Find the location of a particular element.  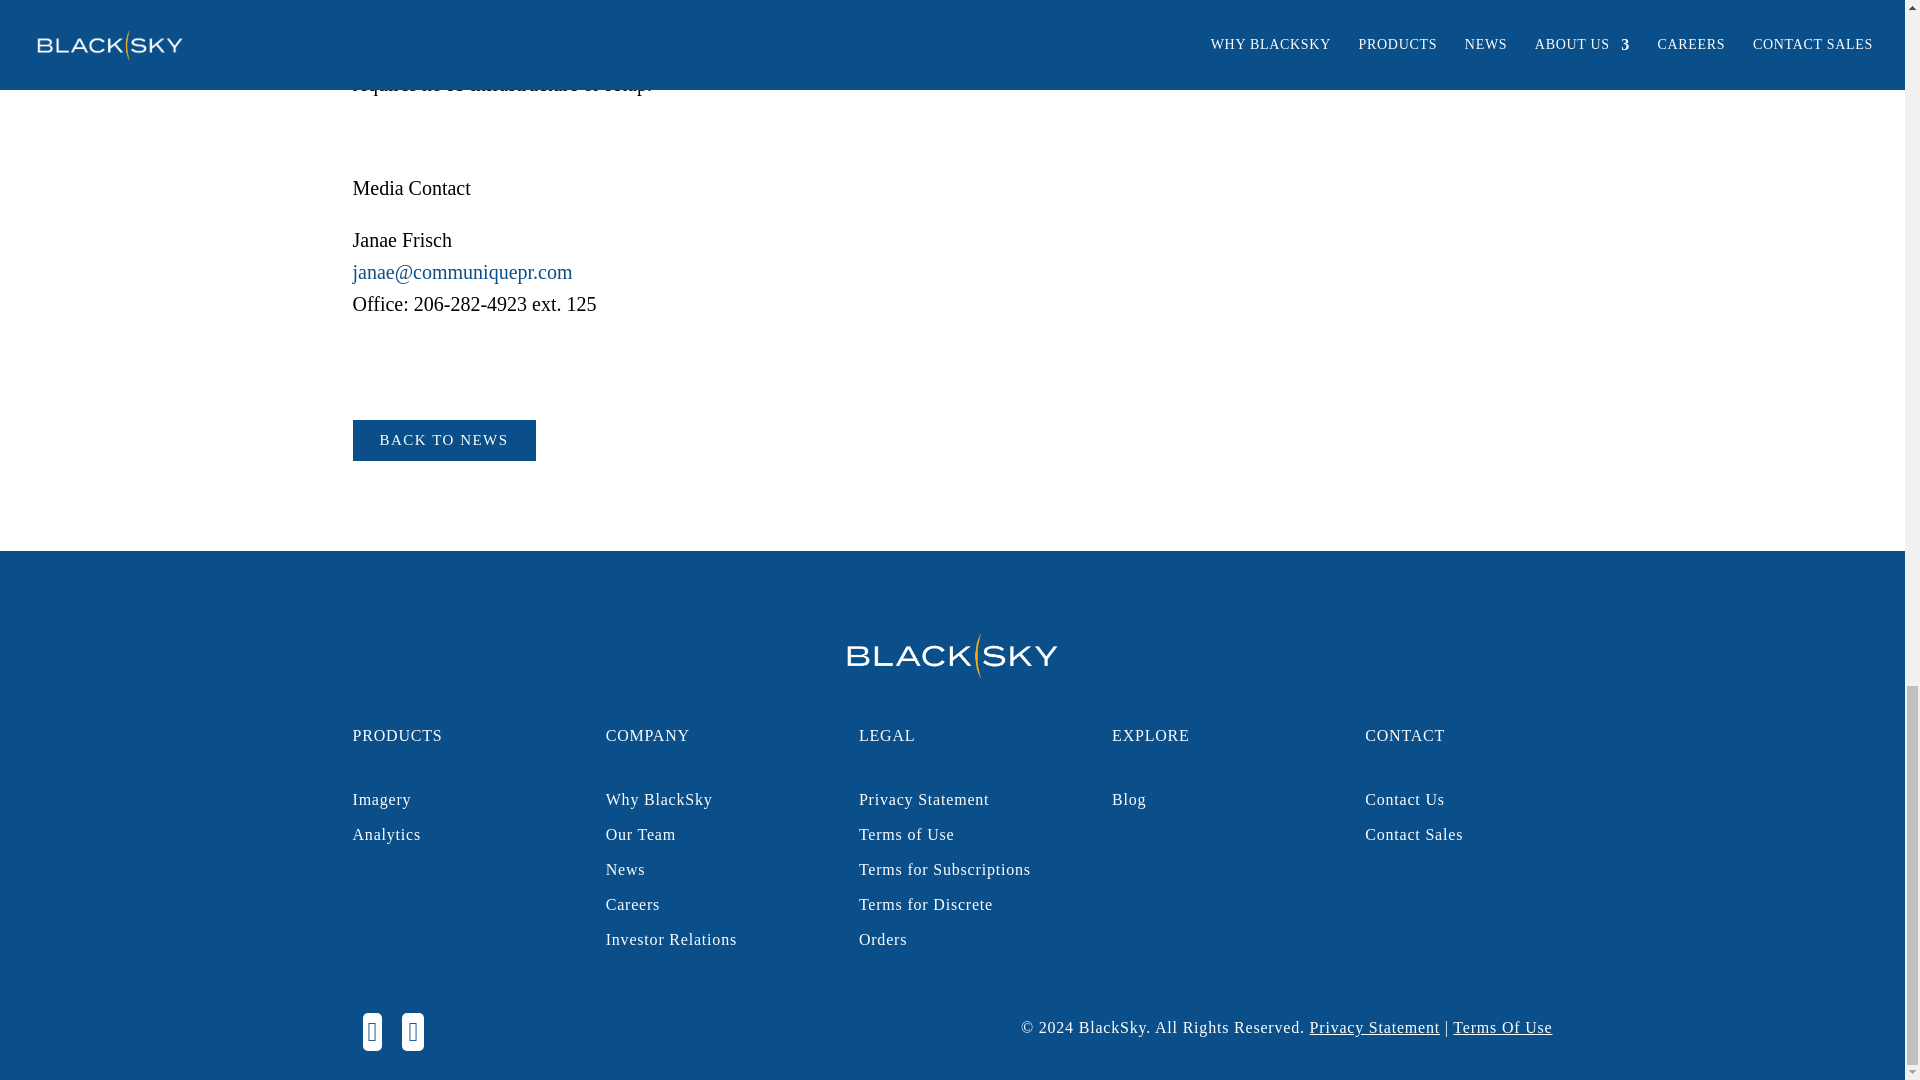

Terms for Discrete Orders is located at coordinates (925, 922).